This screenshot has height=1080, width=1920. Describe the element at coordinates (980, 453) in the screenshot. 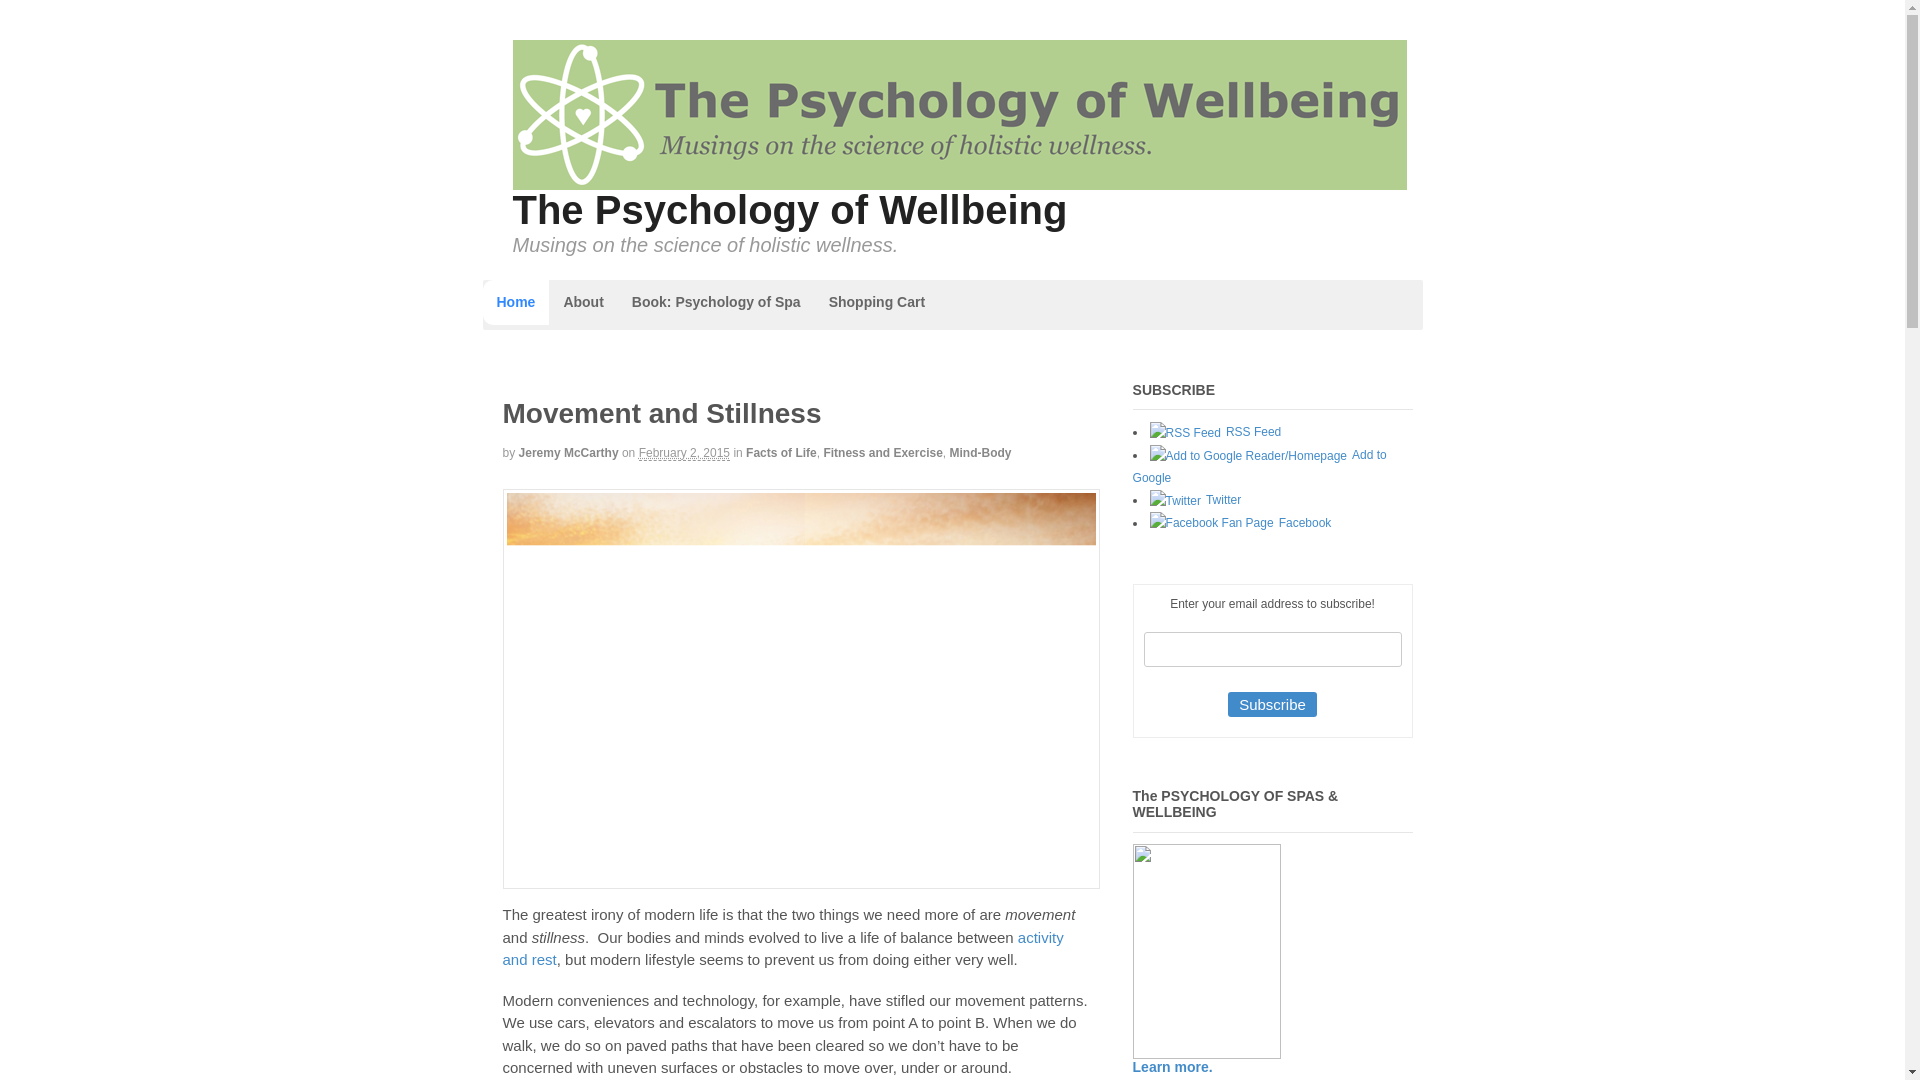

I see `View all items in Mind-Body` at that location.